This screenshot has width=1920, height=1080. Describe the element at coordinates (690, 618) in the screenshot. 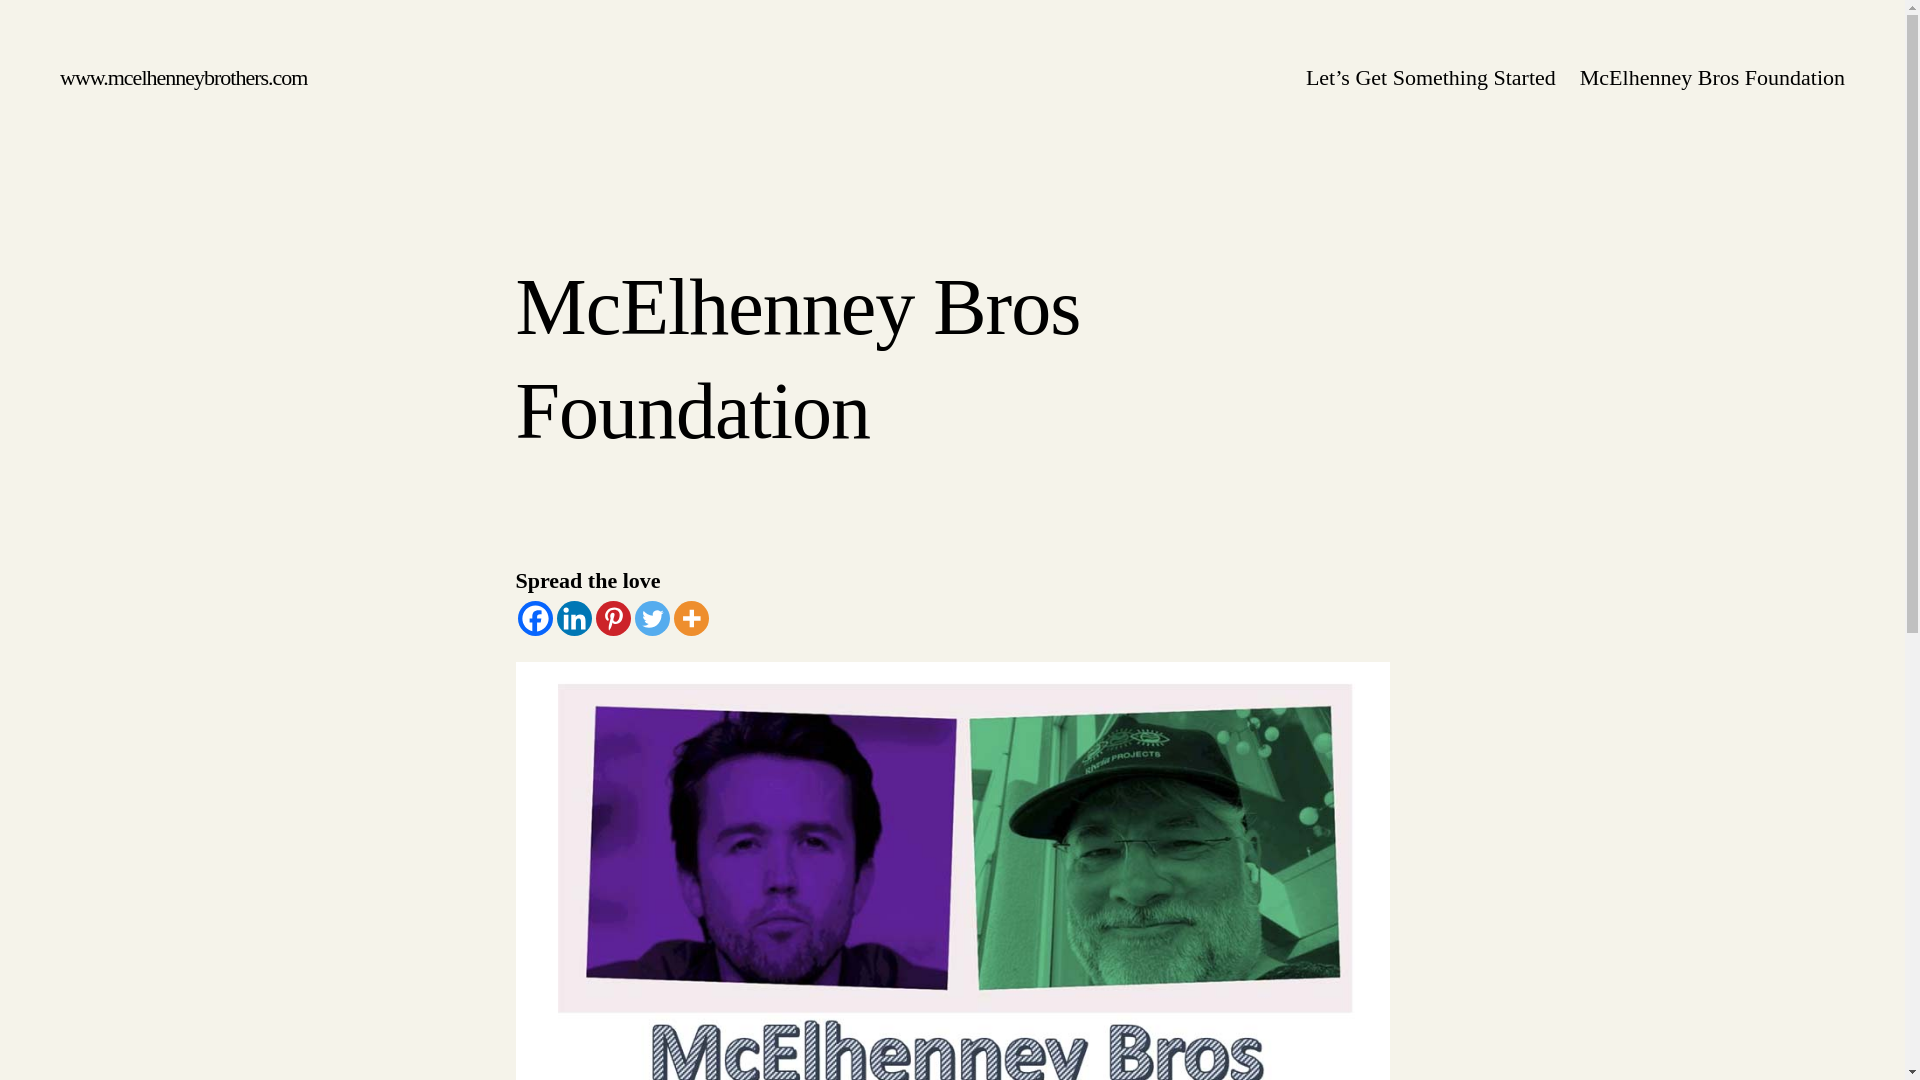

I see `More` at that location.